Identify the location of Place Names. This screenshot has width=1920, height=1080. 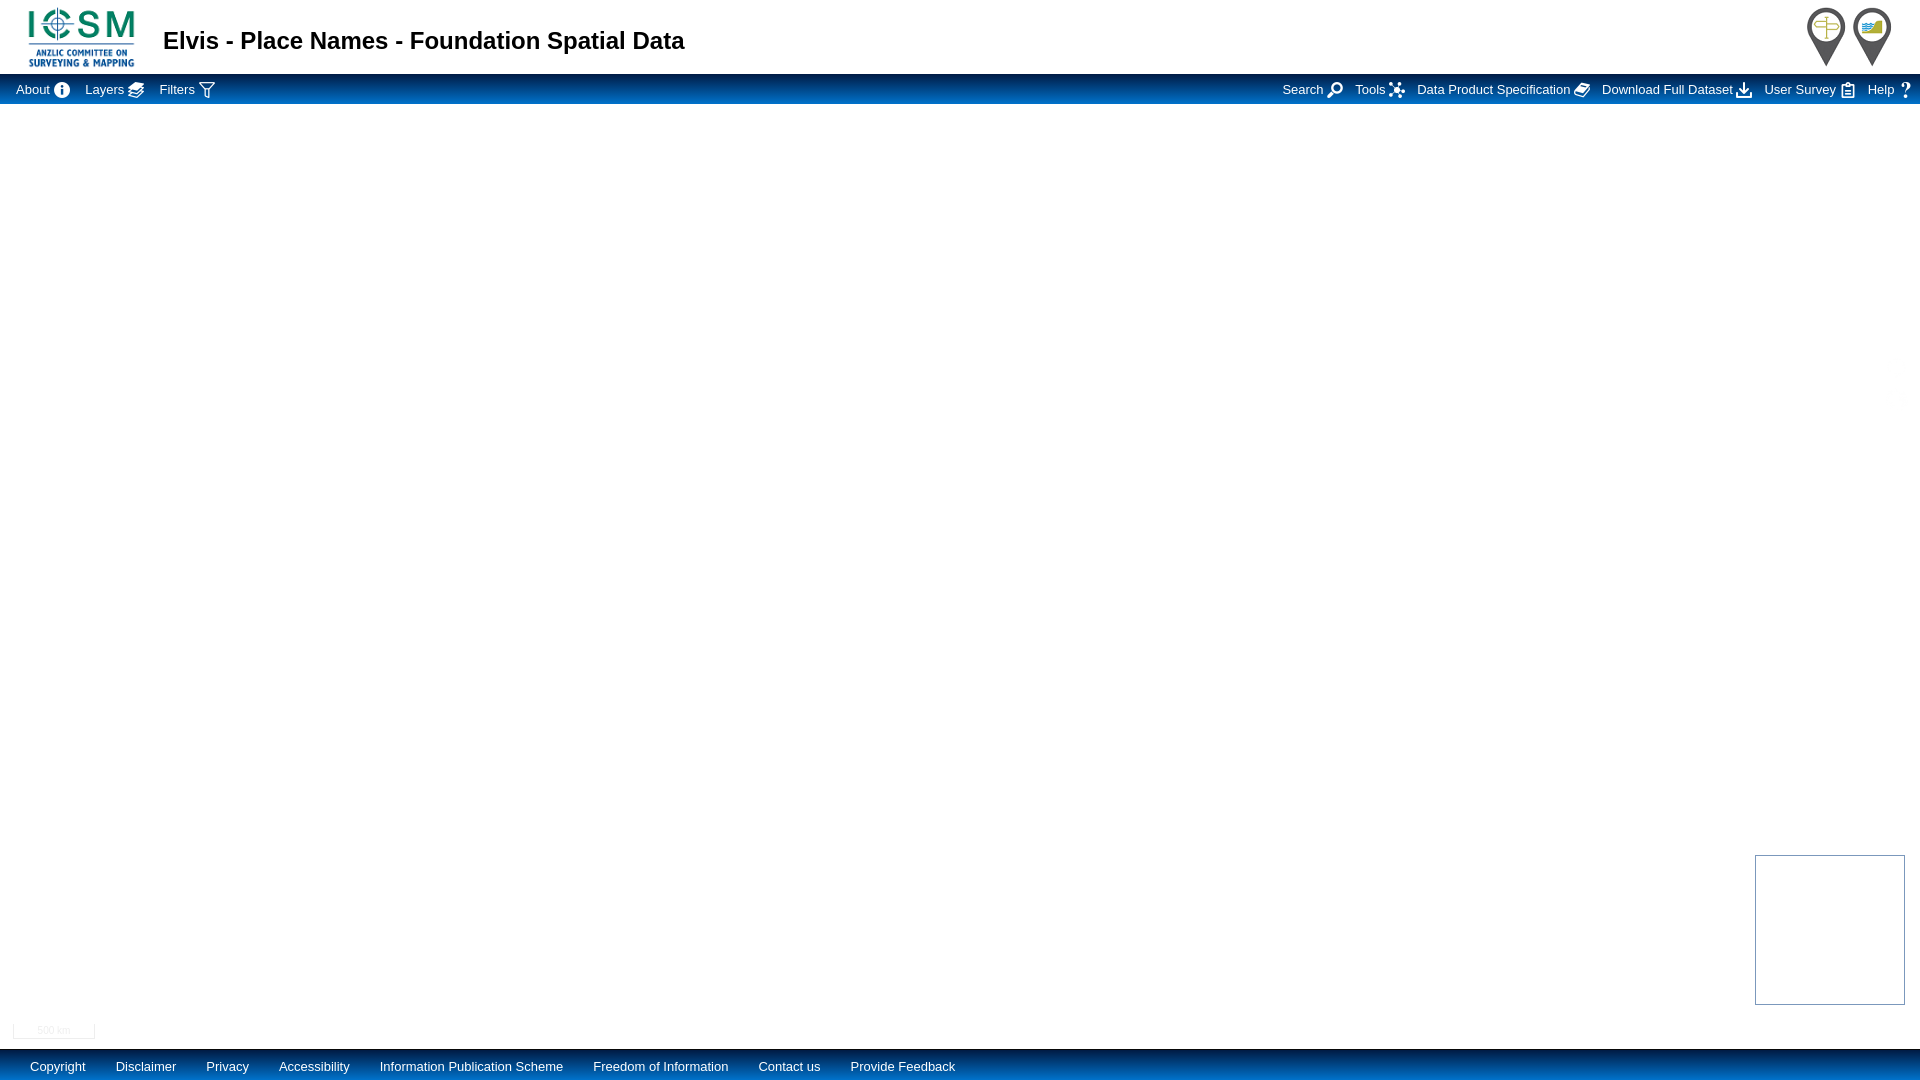
(1826, 37).